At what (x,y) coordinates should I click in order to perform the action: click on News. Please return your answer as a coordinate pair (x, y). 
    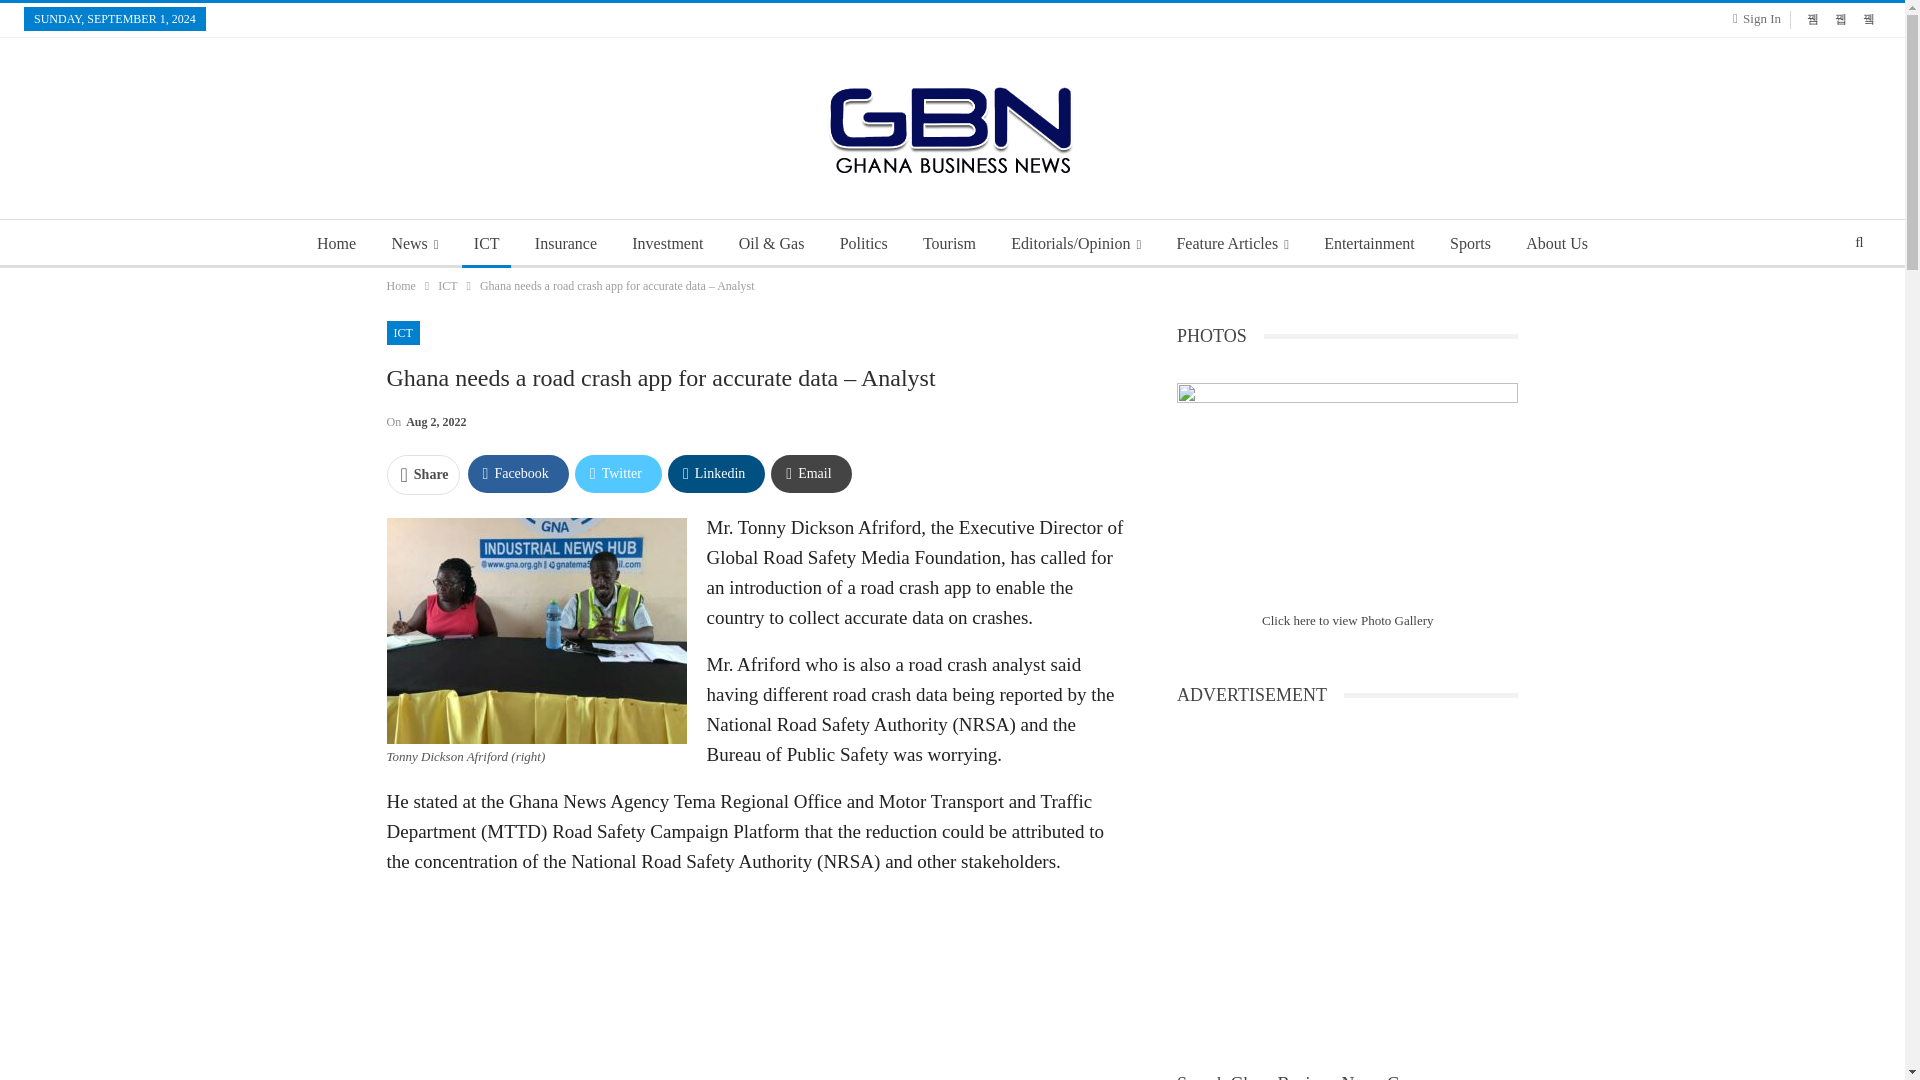
    Looking at the image, I should click on (414, 244).